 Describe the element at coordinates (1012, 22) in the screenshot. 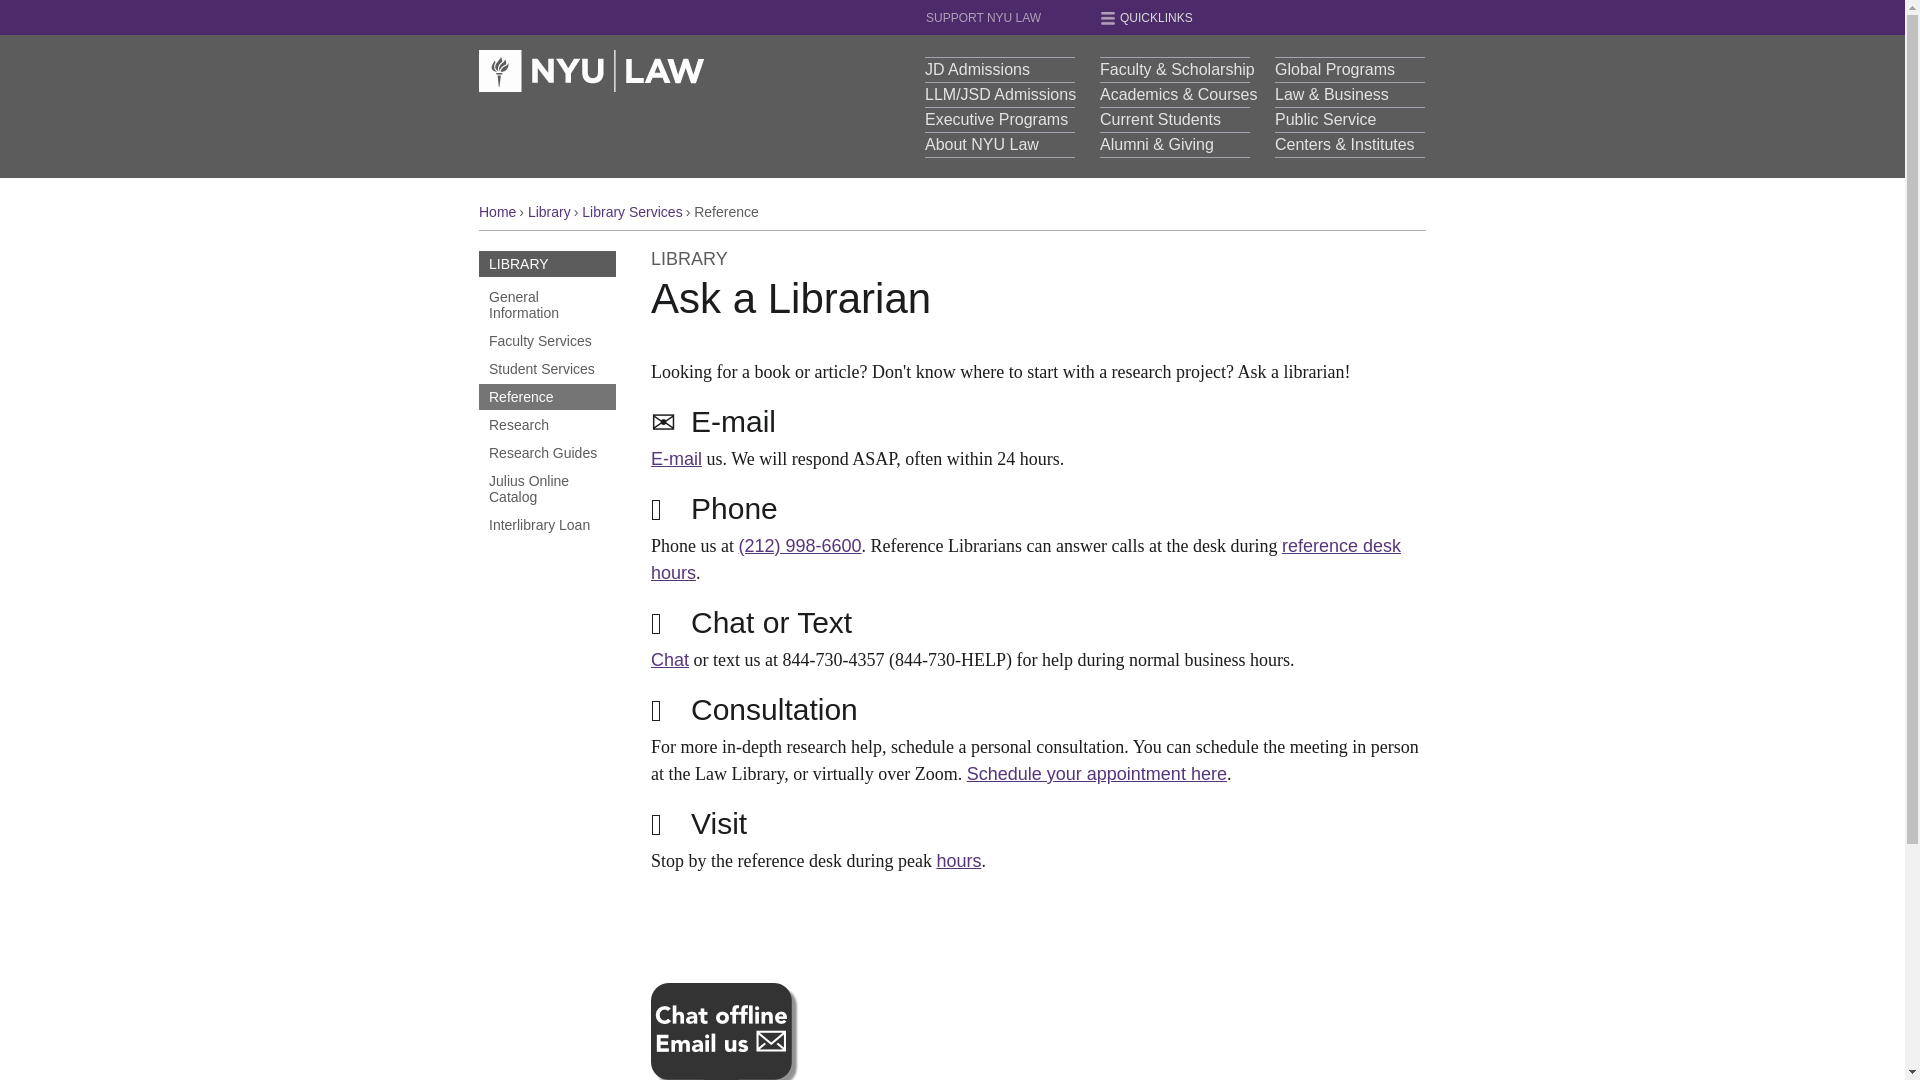

I see `SUPPORT NYU LAW` at that location.